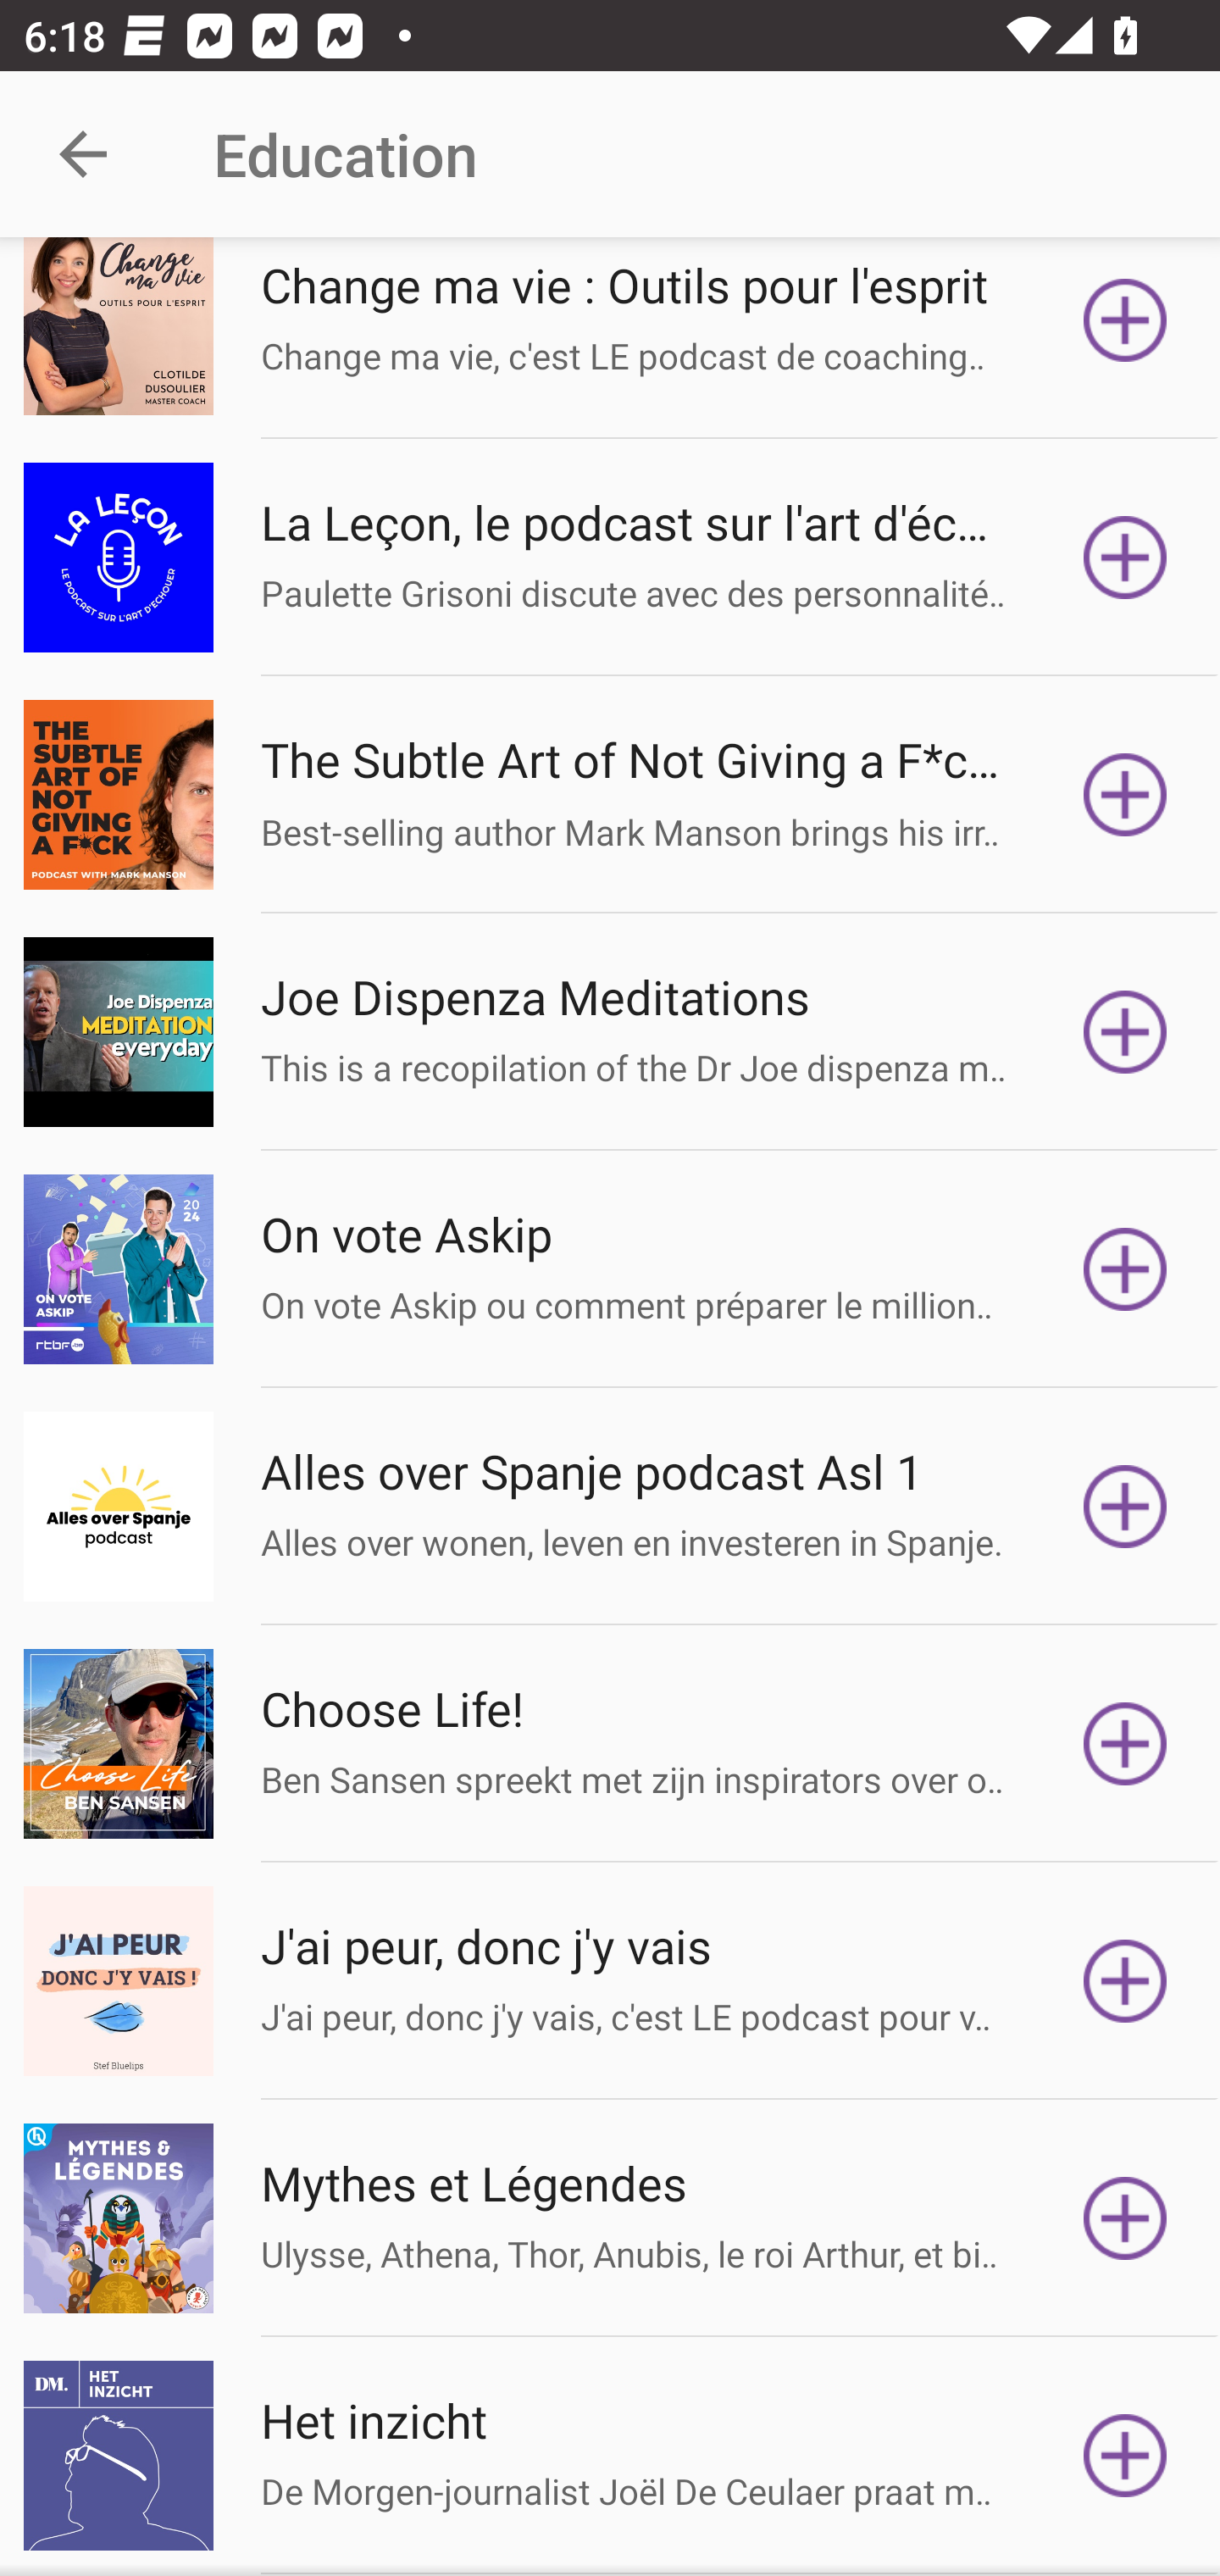 This screenshot has height=2576, width=1220. I want to click on Subscribe, so click(1125, 558).